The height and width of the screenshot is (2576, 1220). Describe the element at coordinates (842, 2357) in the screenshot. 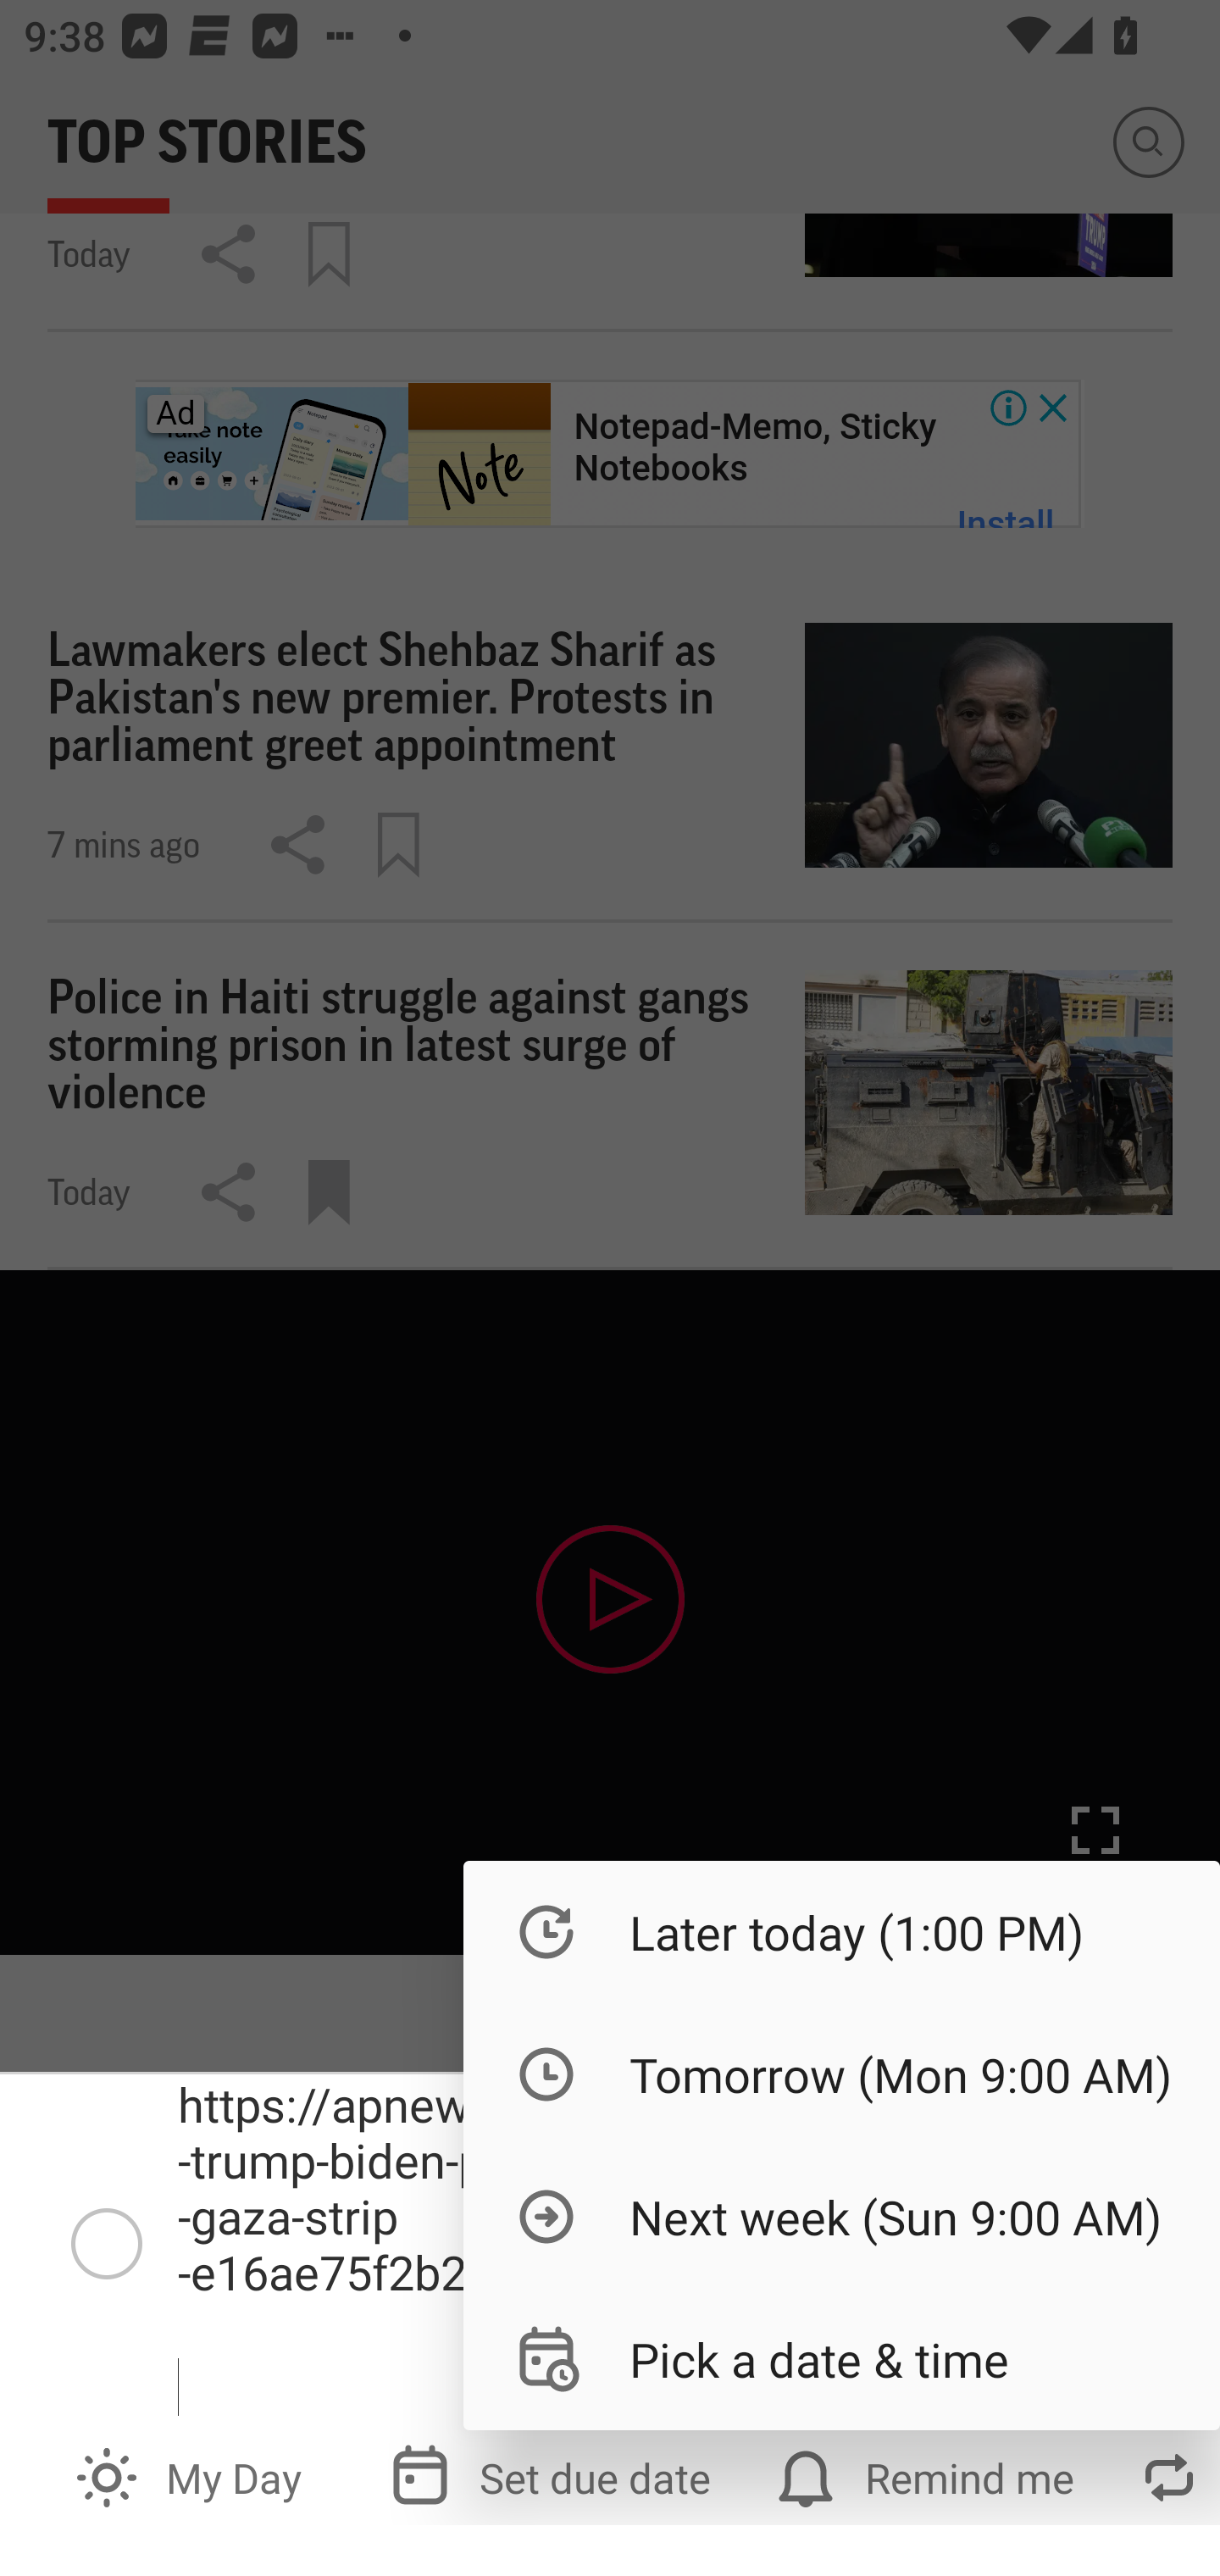

I see `Pick a date & time4 in 4 Pick a date & time` at that location.